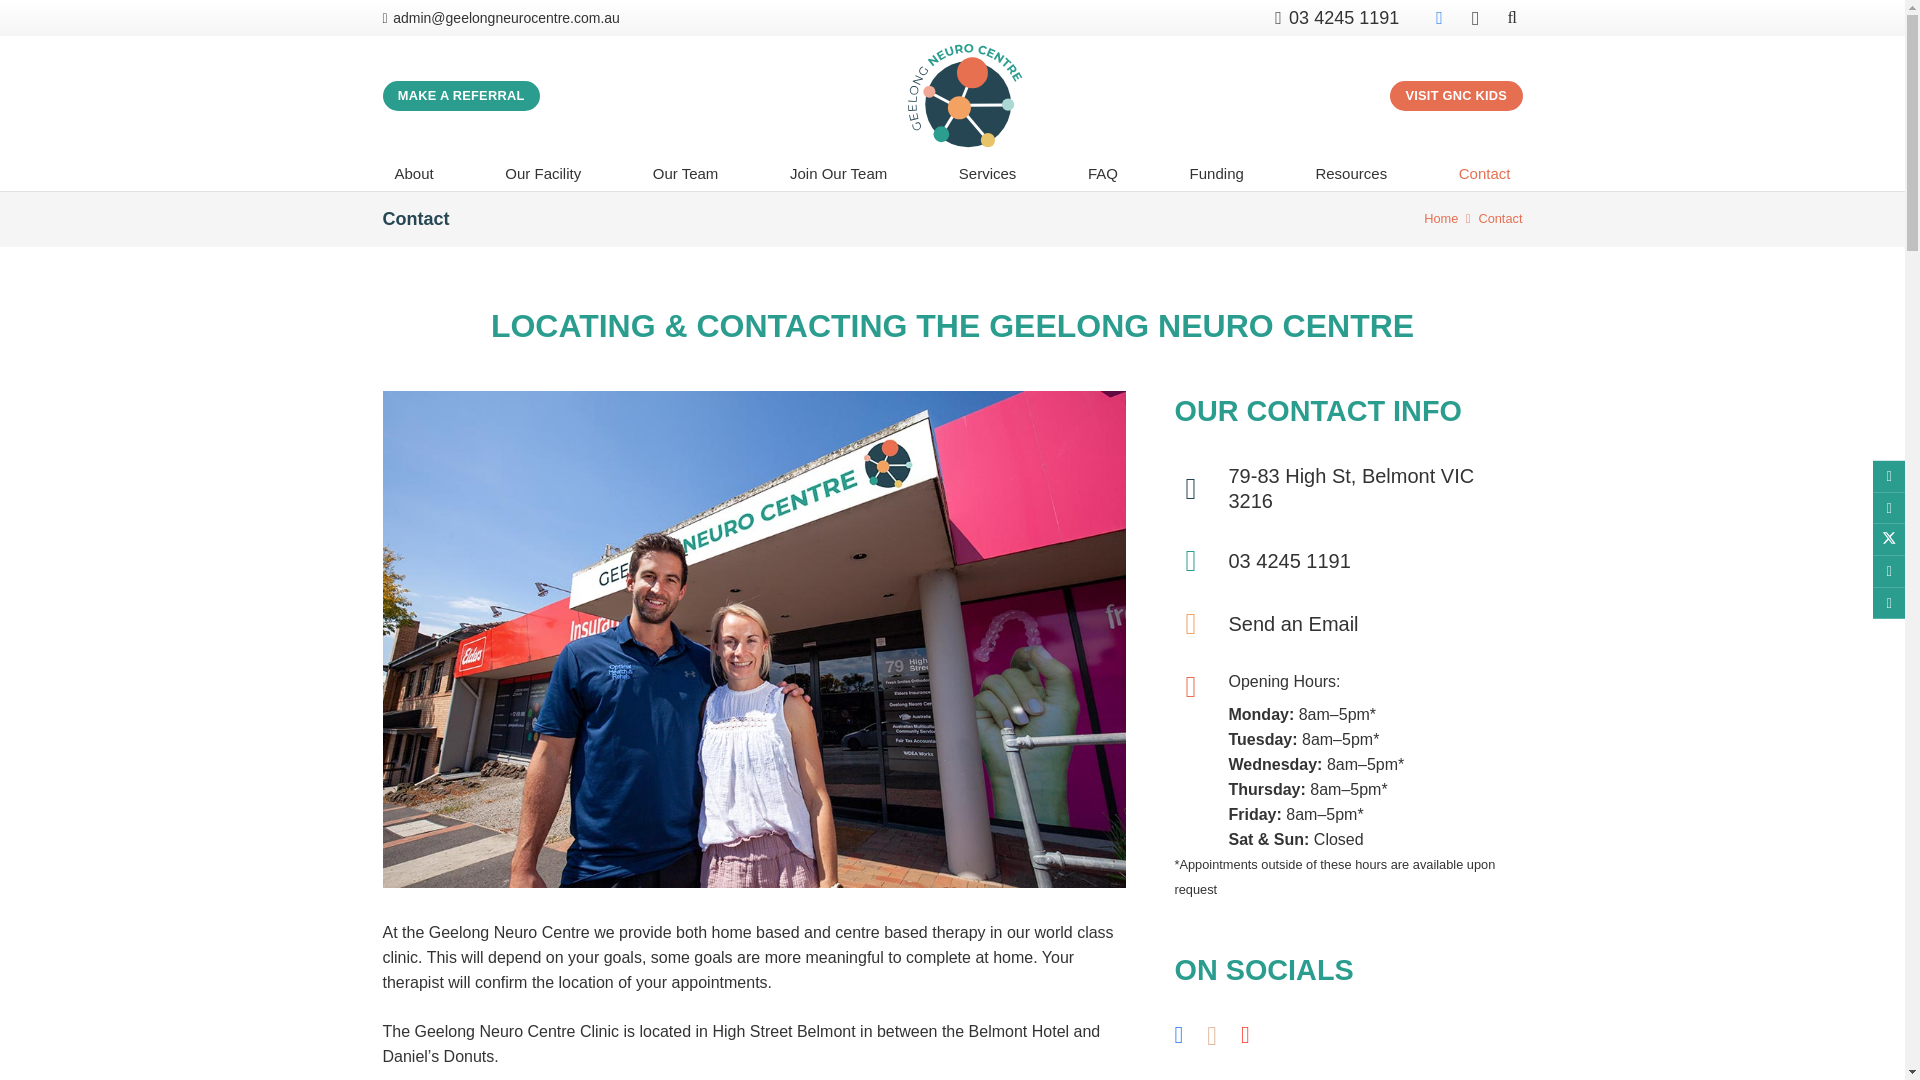  What do you see at coordinates (1888, 508) in the screenshot?
I see `Share this` at bounding box center [1888, 508].